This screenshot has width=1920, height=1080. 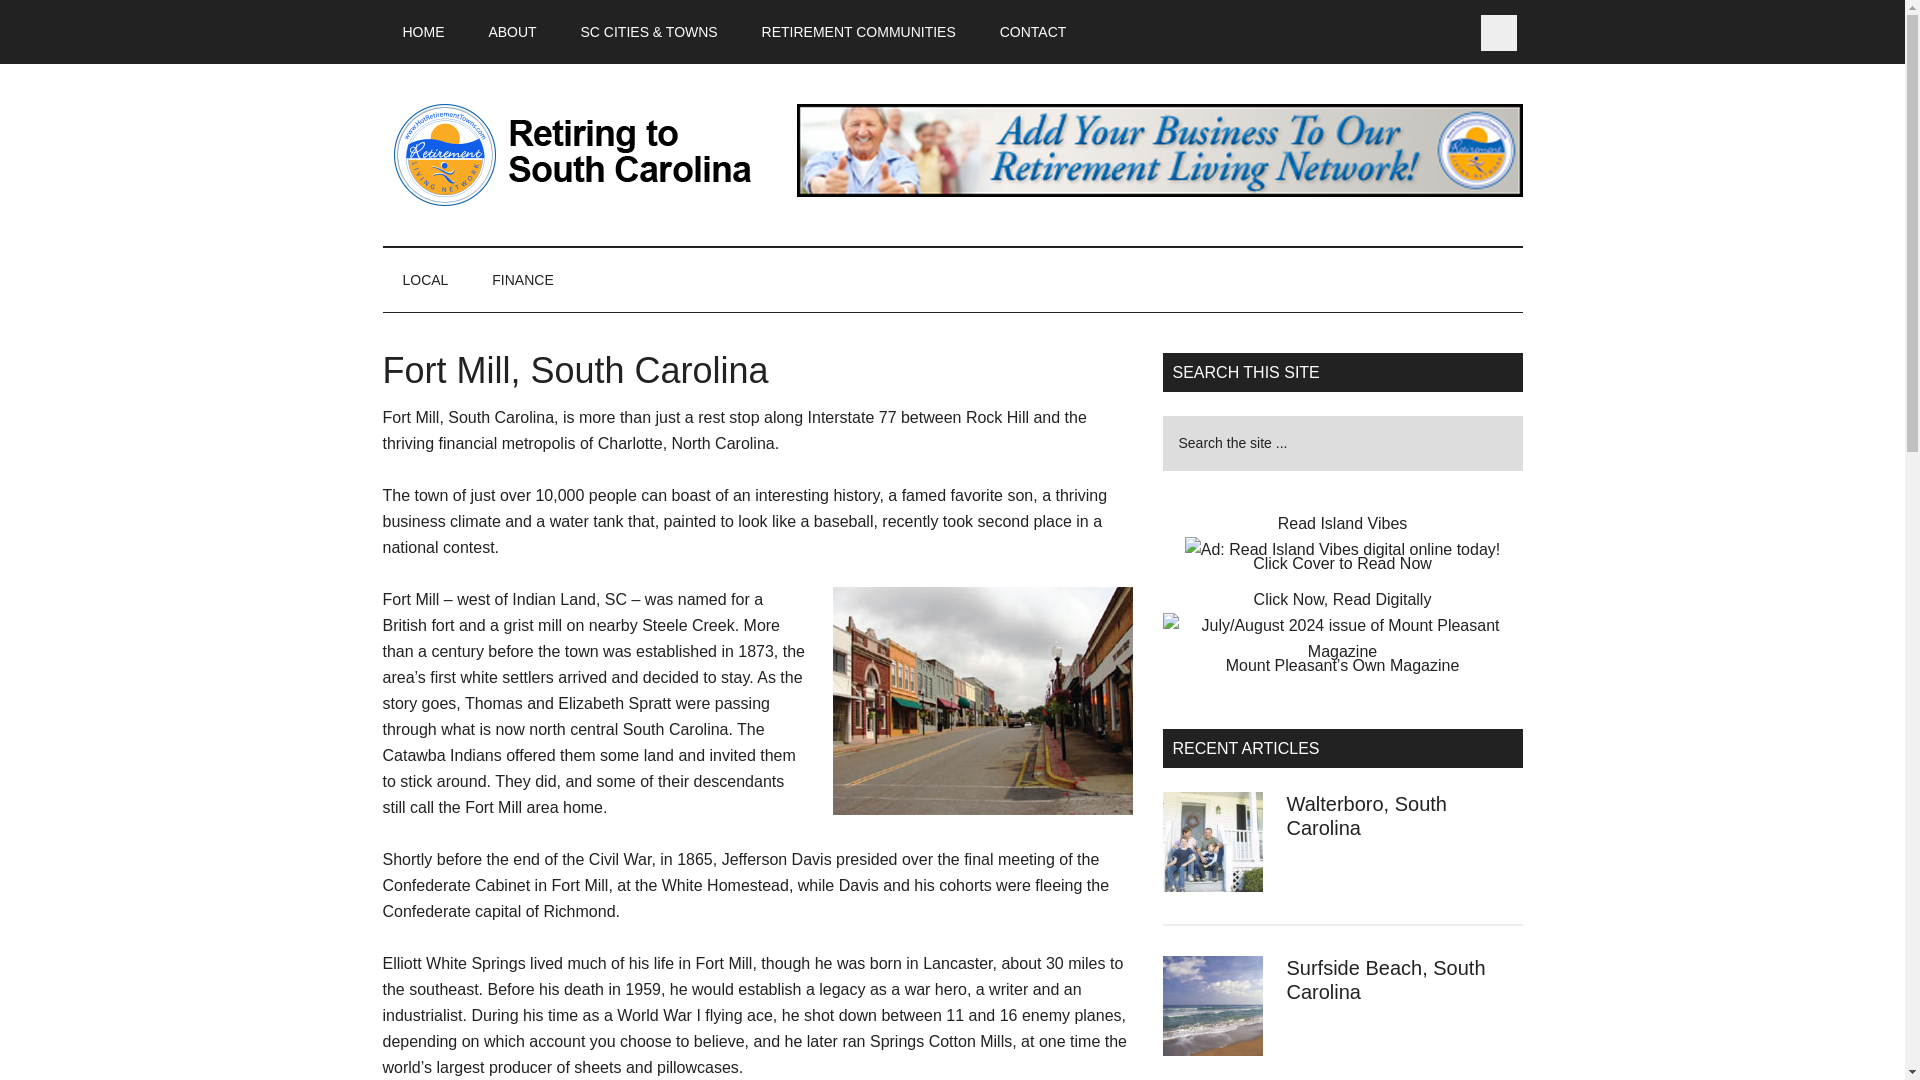 I want to click on LOCAL, so click(x=425, y=280).